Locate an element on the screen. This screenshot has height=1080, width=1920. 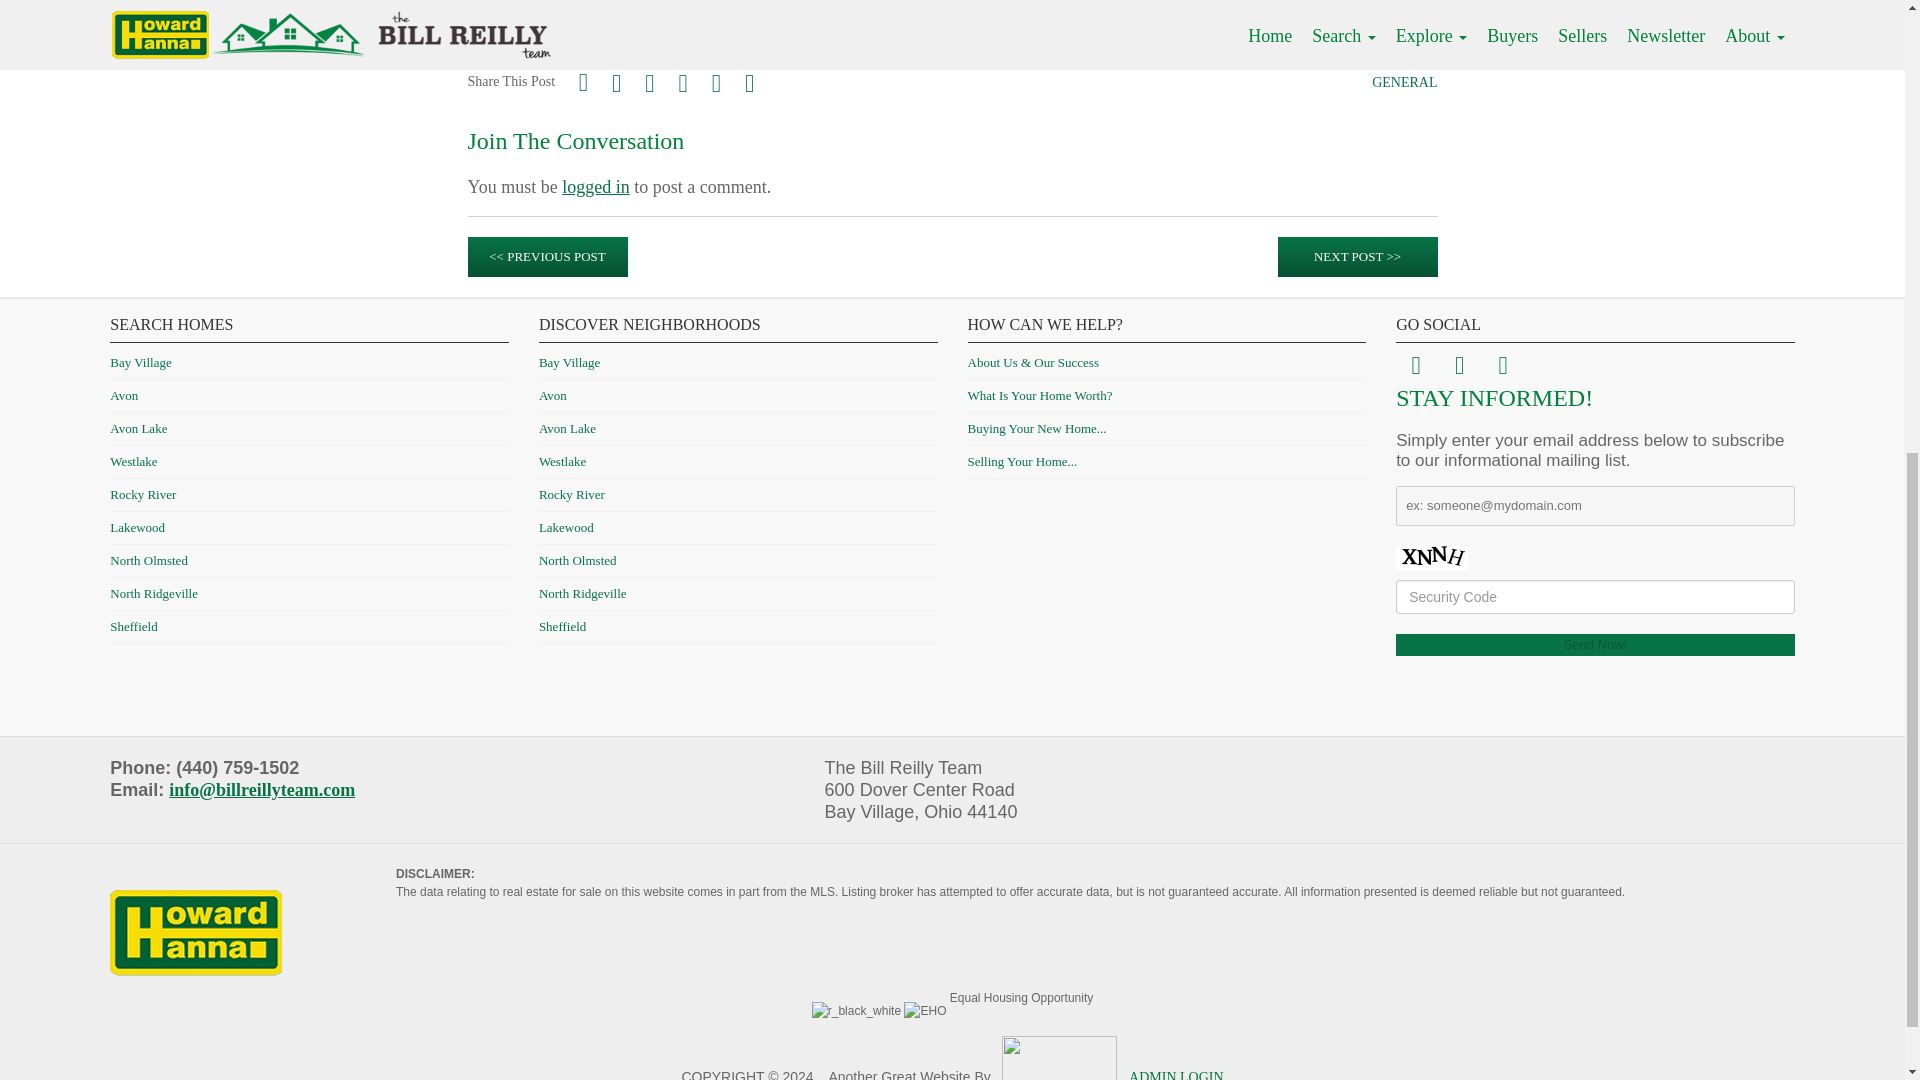
Rocky River is located at coordinates (142, 494).